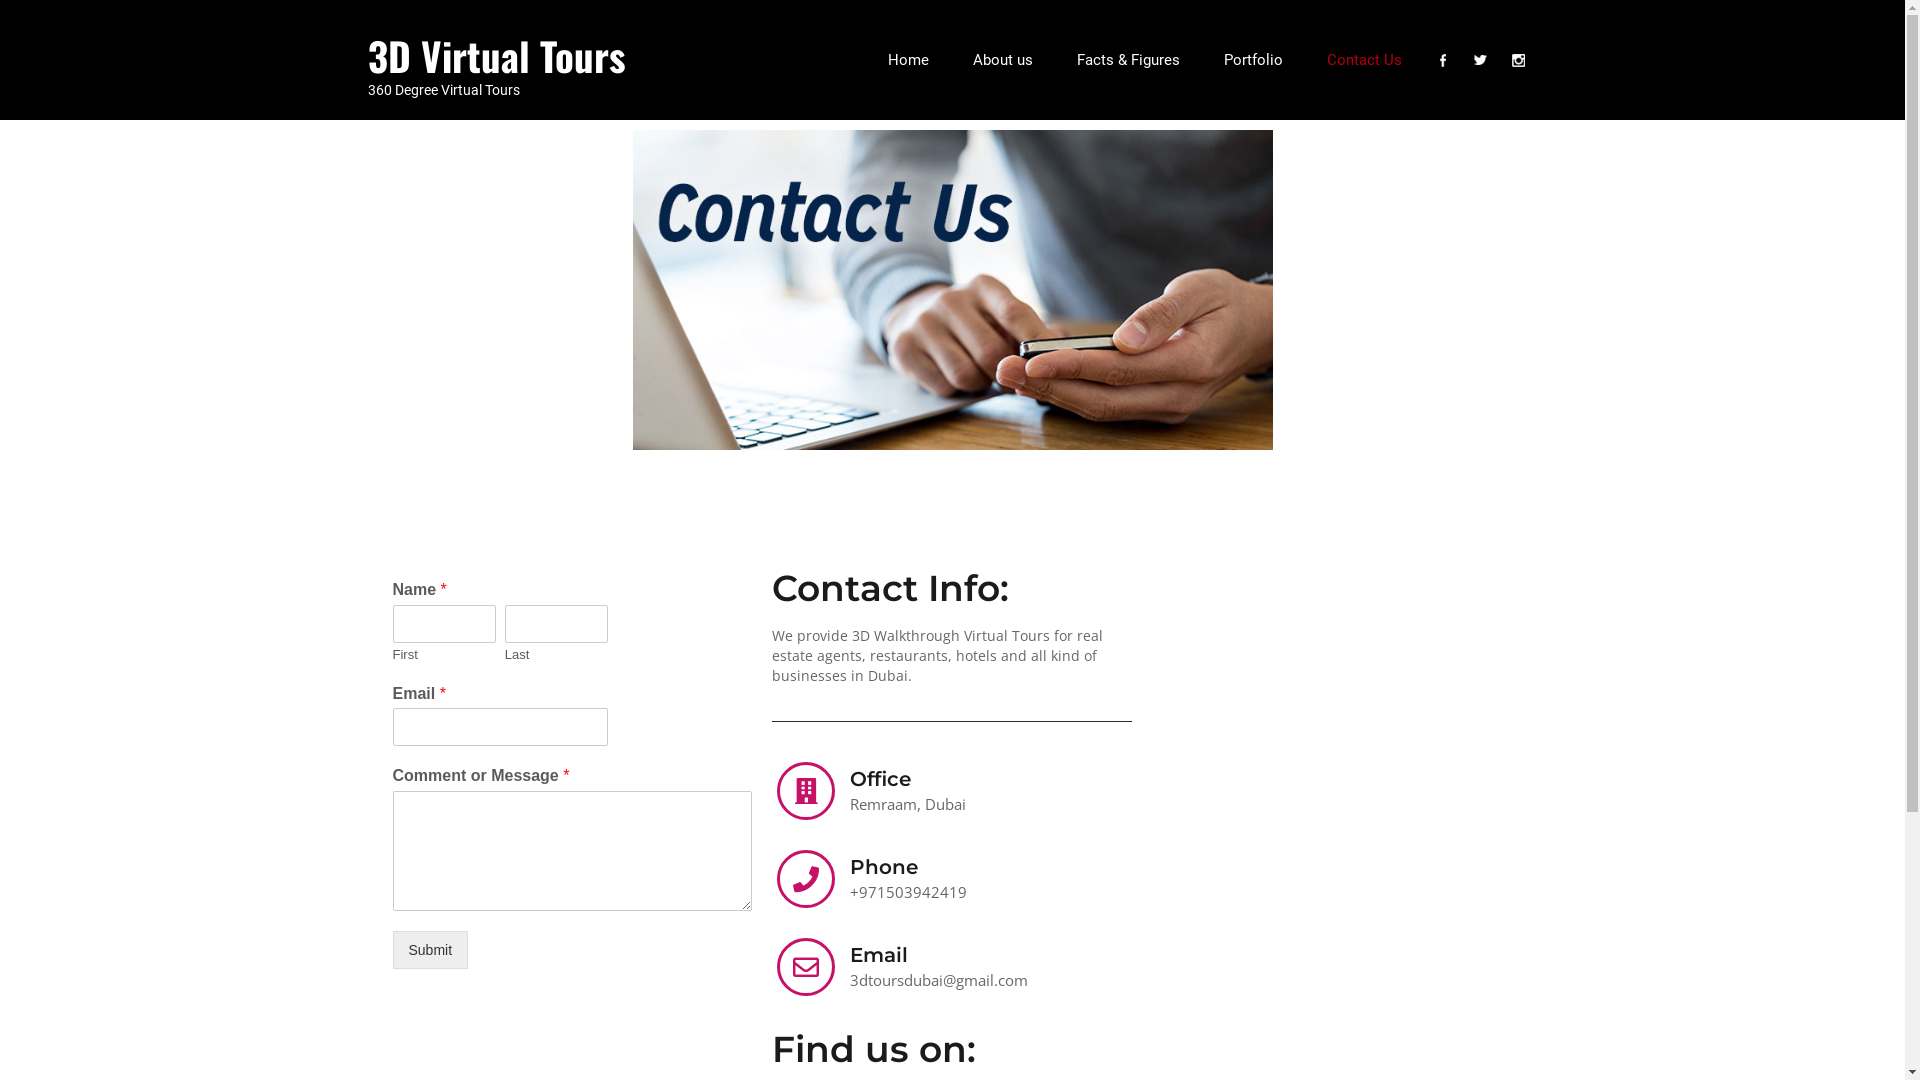 Image resolution: width=1920 pixels, height=1080 pixels. Describe the element at coordinates (908, 60) in the screenshot. I see `Home` at that location.